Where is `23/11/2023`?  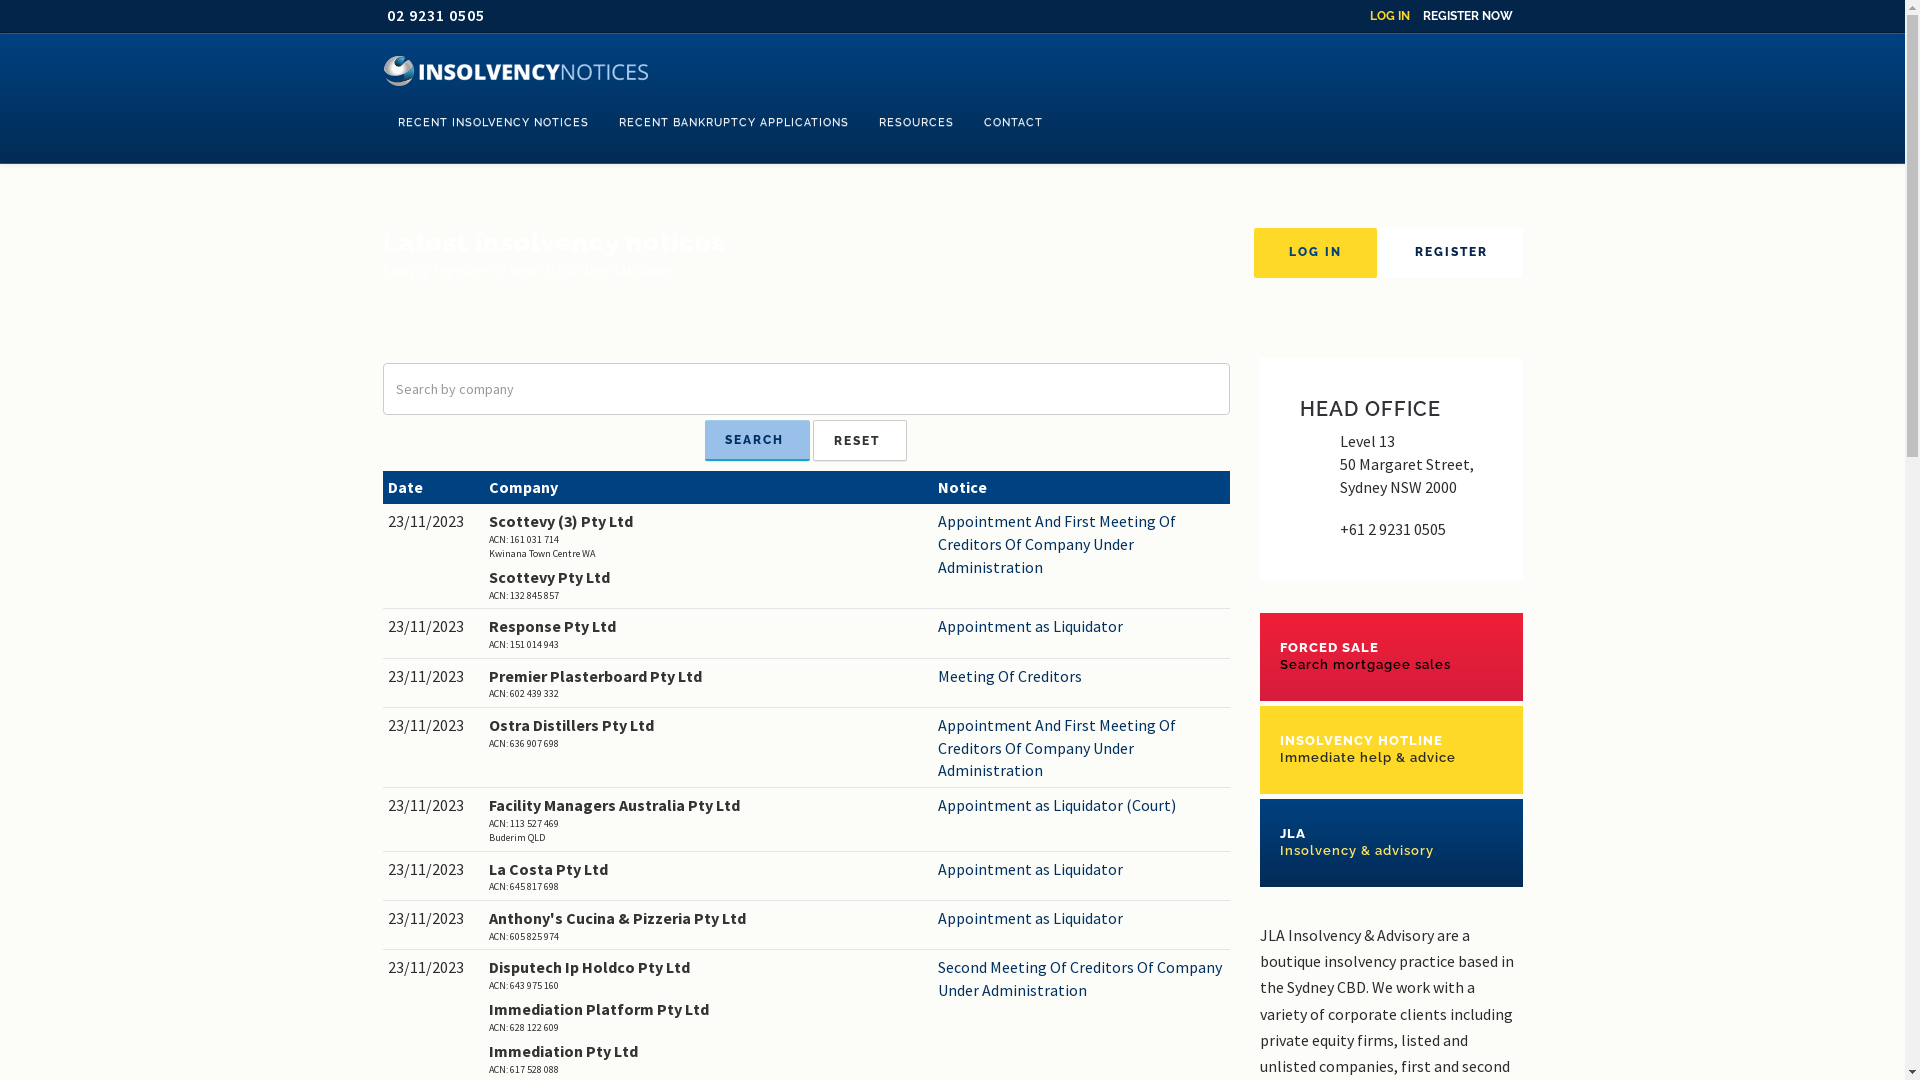 23/11/2023 is located at coordinates (434, 676).